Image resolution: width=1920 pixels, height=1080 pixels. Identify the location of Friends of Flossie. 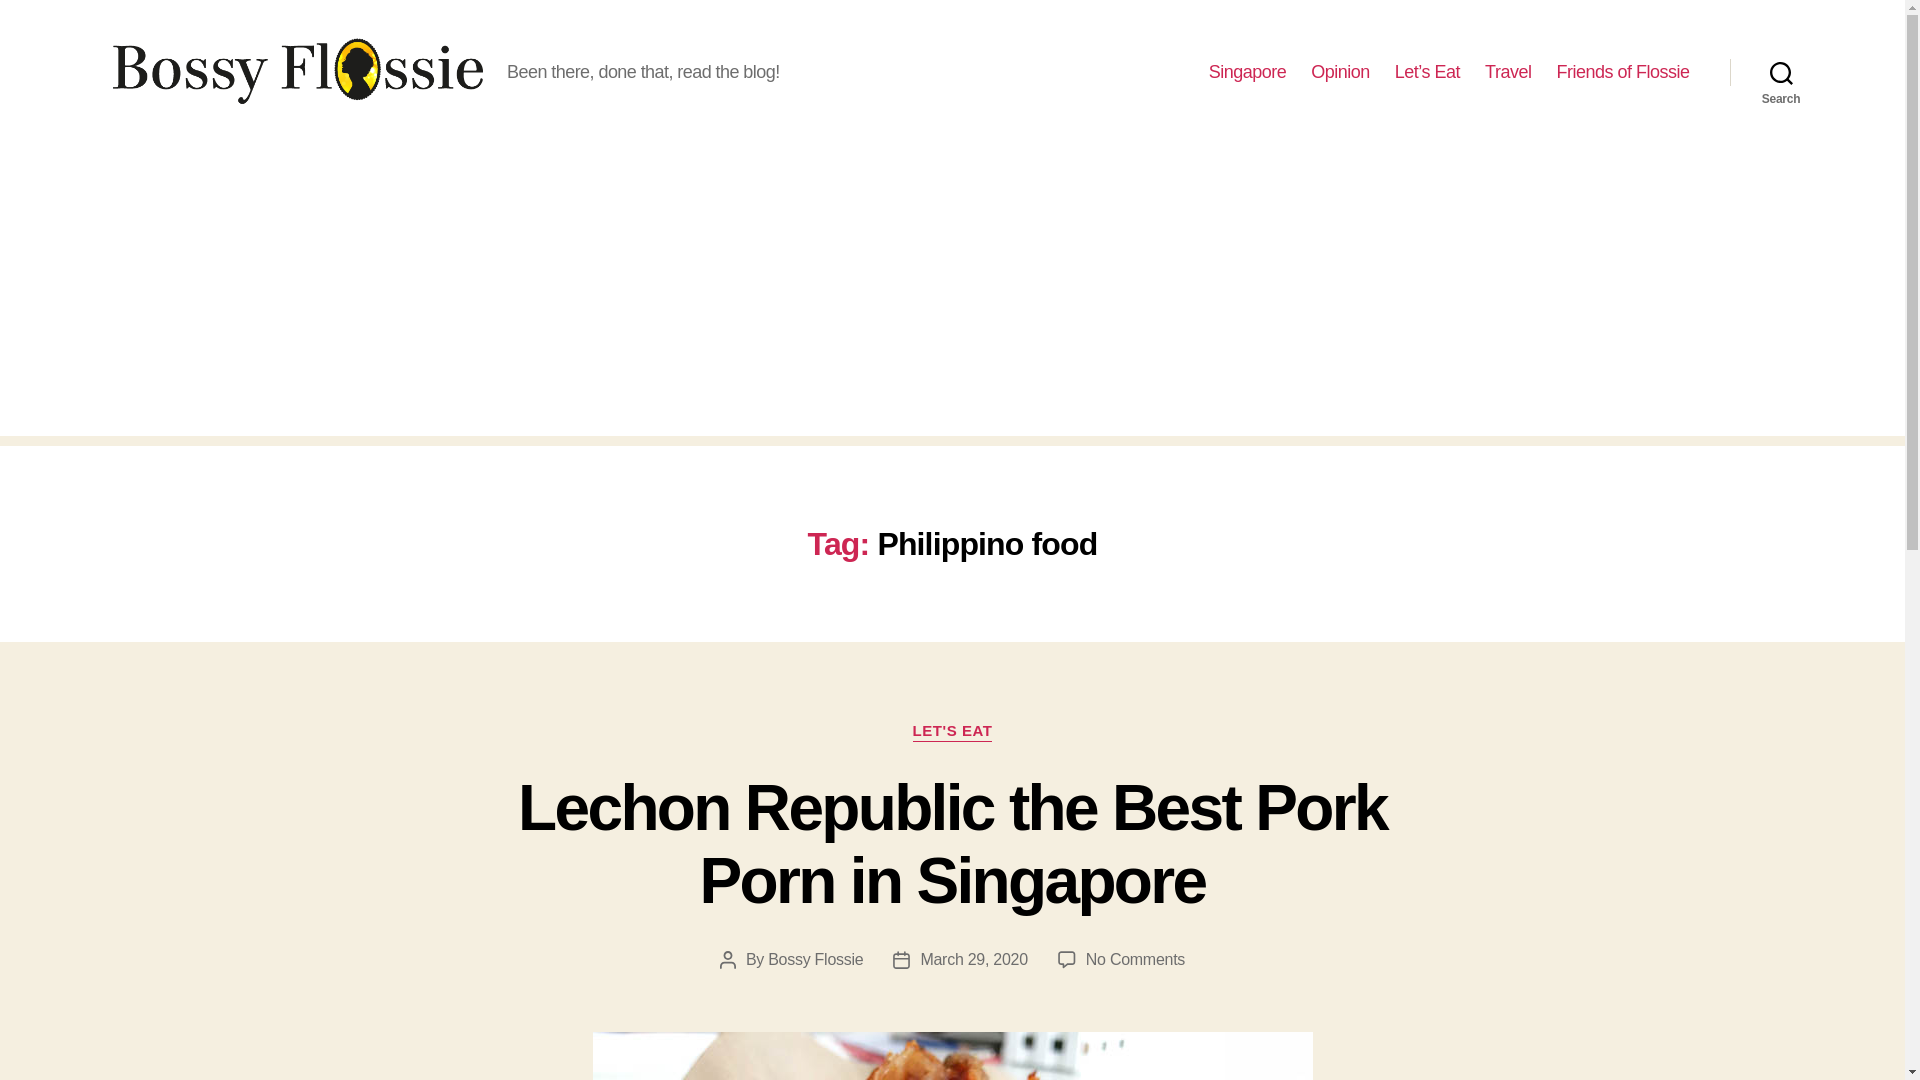
(1622, 72).